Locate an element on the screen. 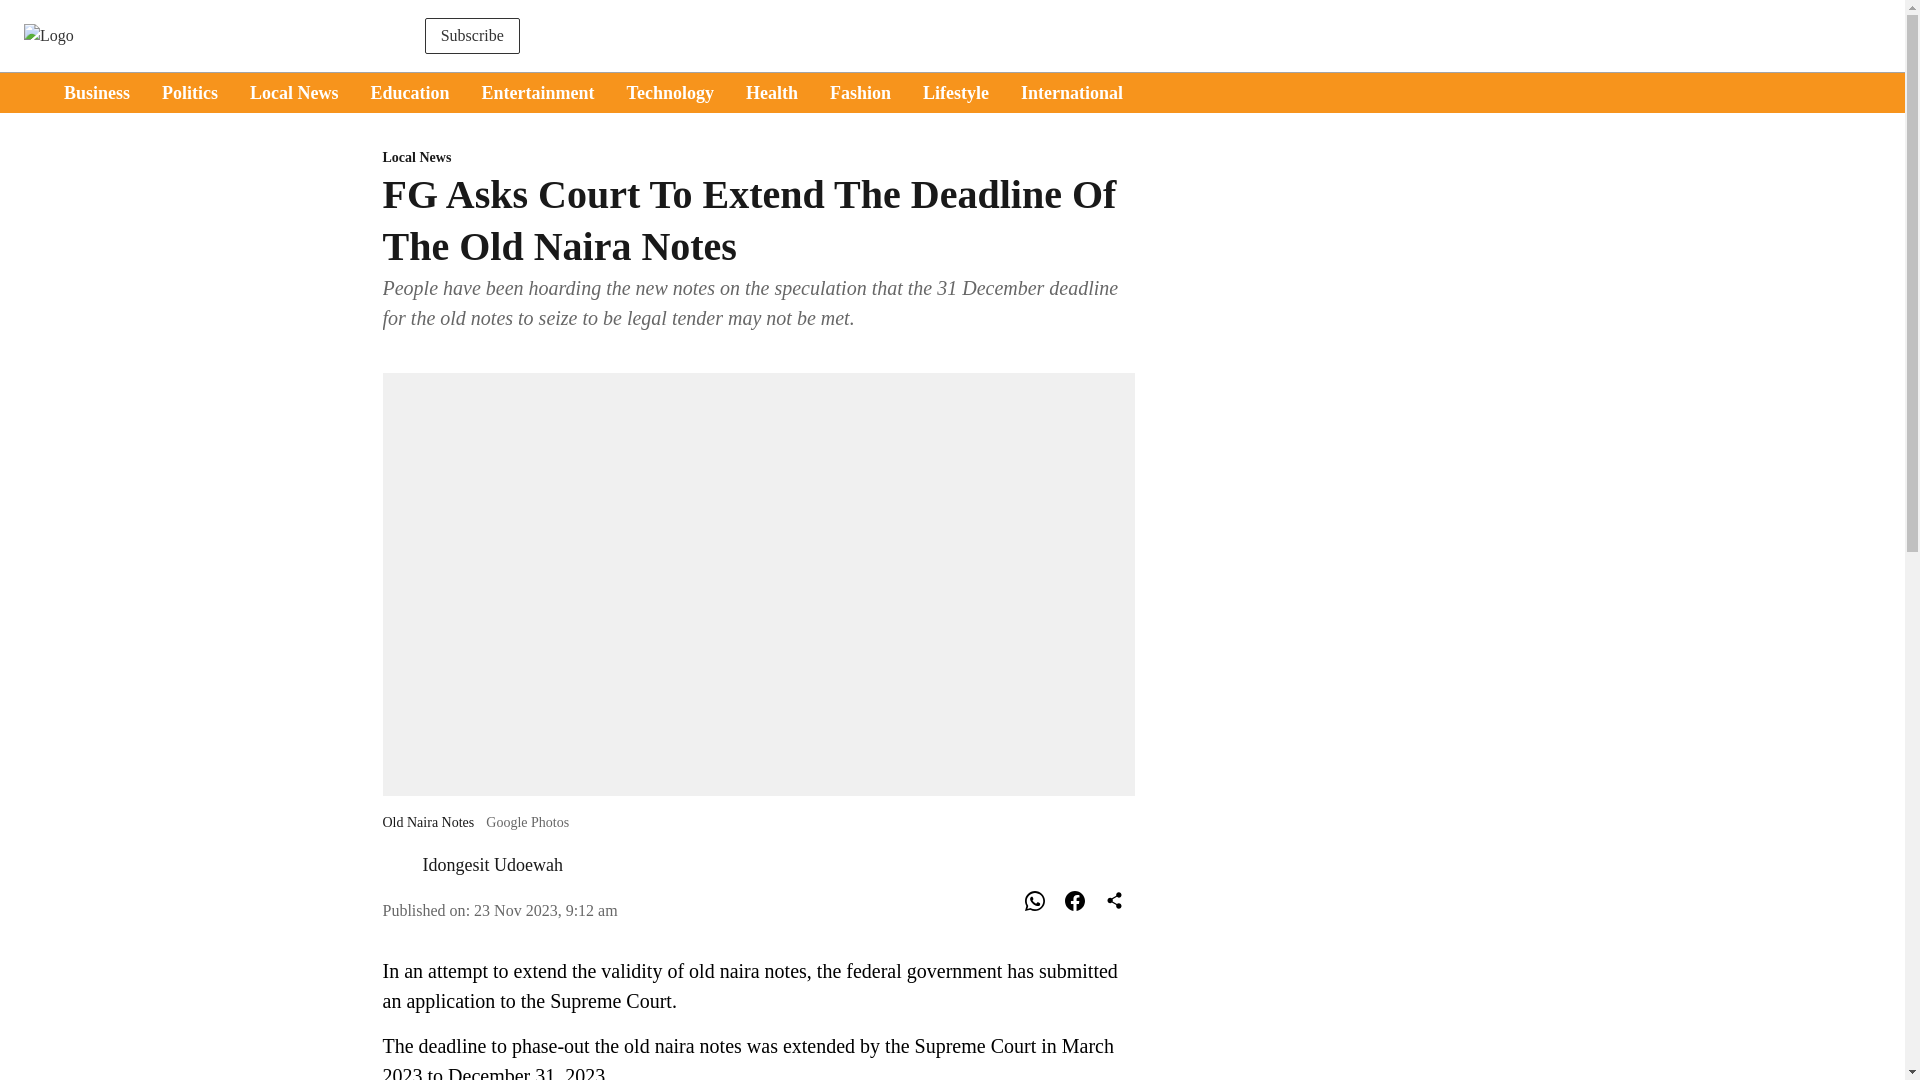 This screenshot has width=1920, height=1080. Business is located at coordinates (96, 92).